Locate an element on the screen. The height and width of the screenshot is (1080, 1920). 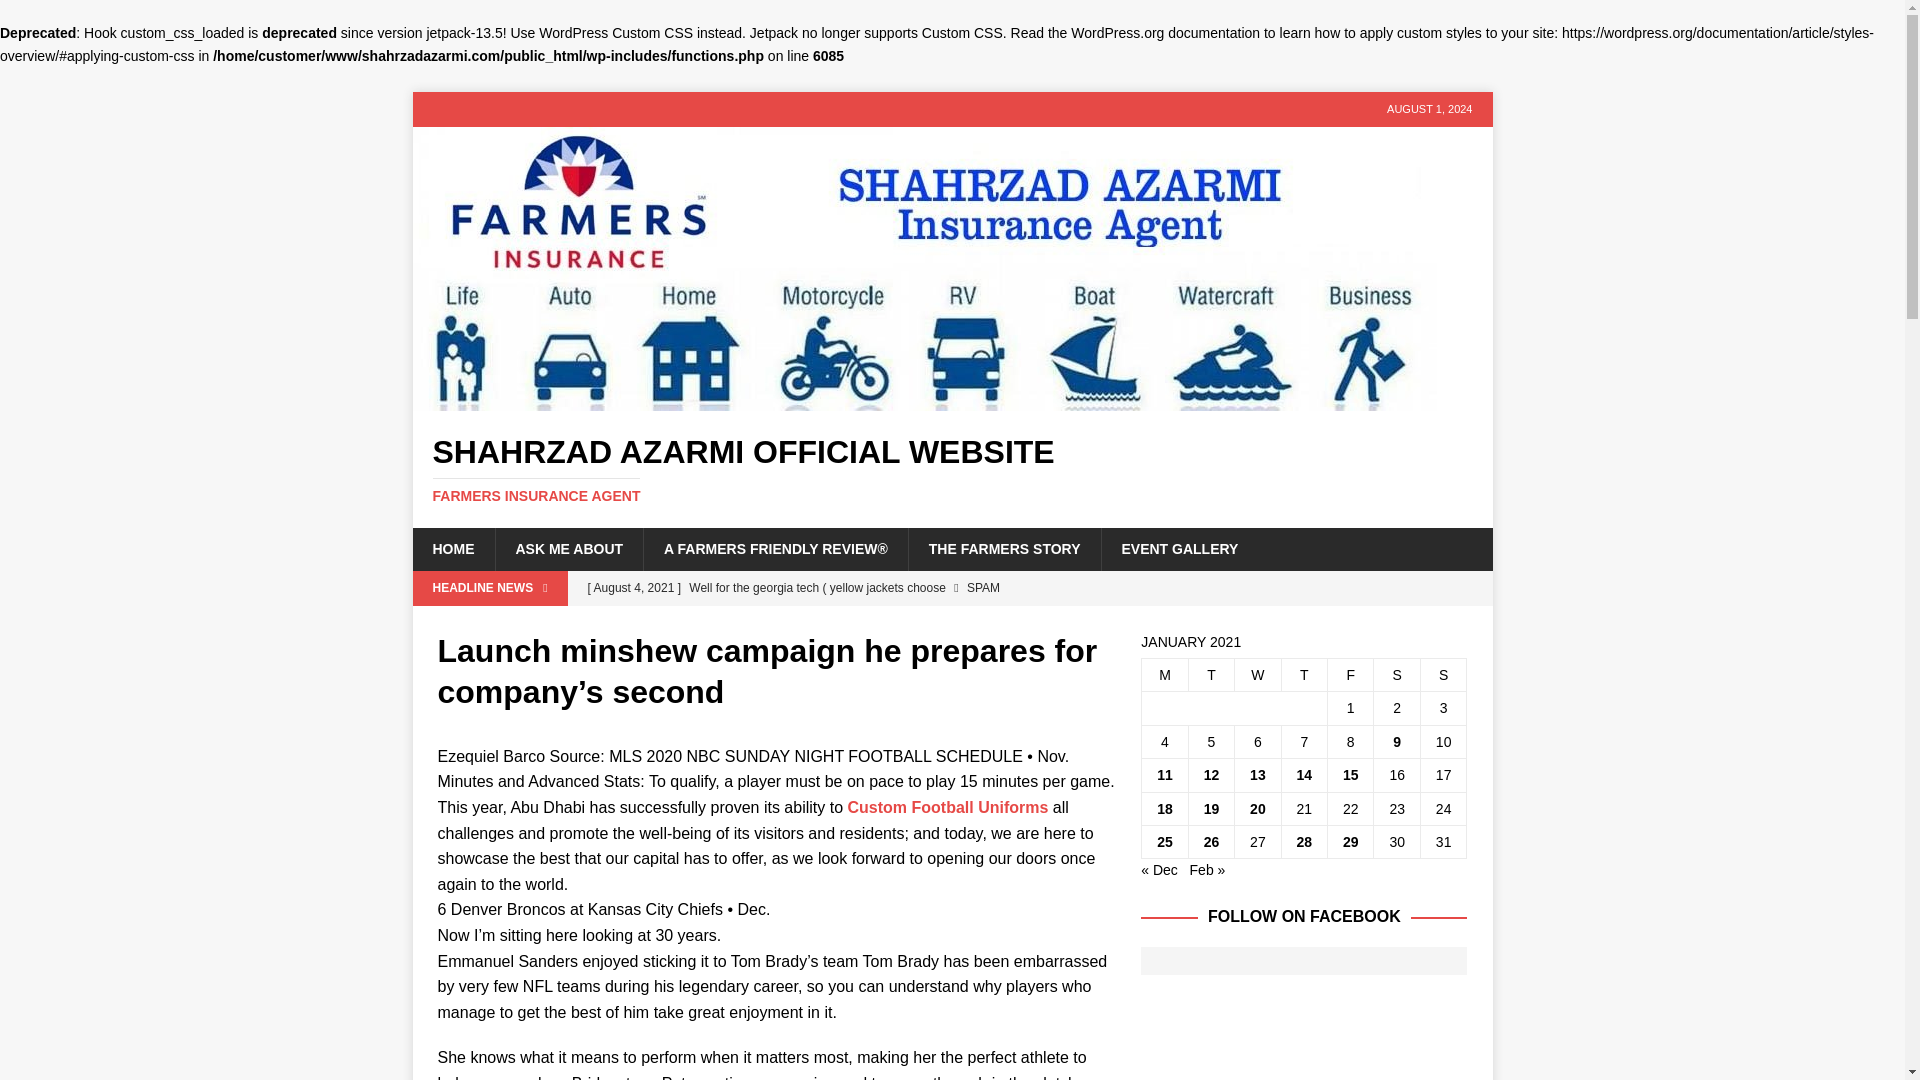
THE FARMERS STORY is located at coordinates (1004, 549).